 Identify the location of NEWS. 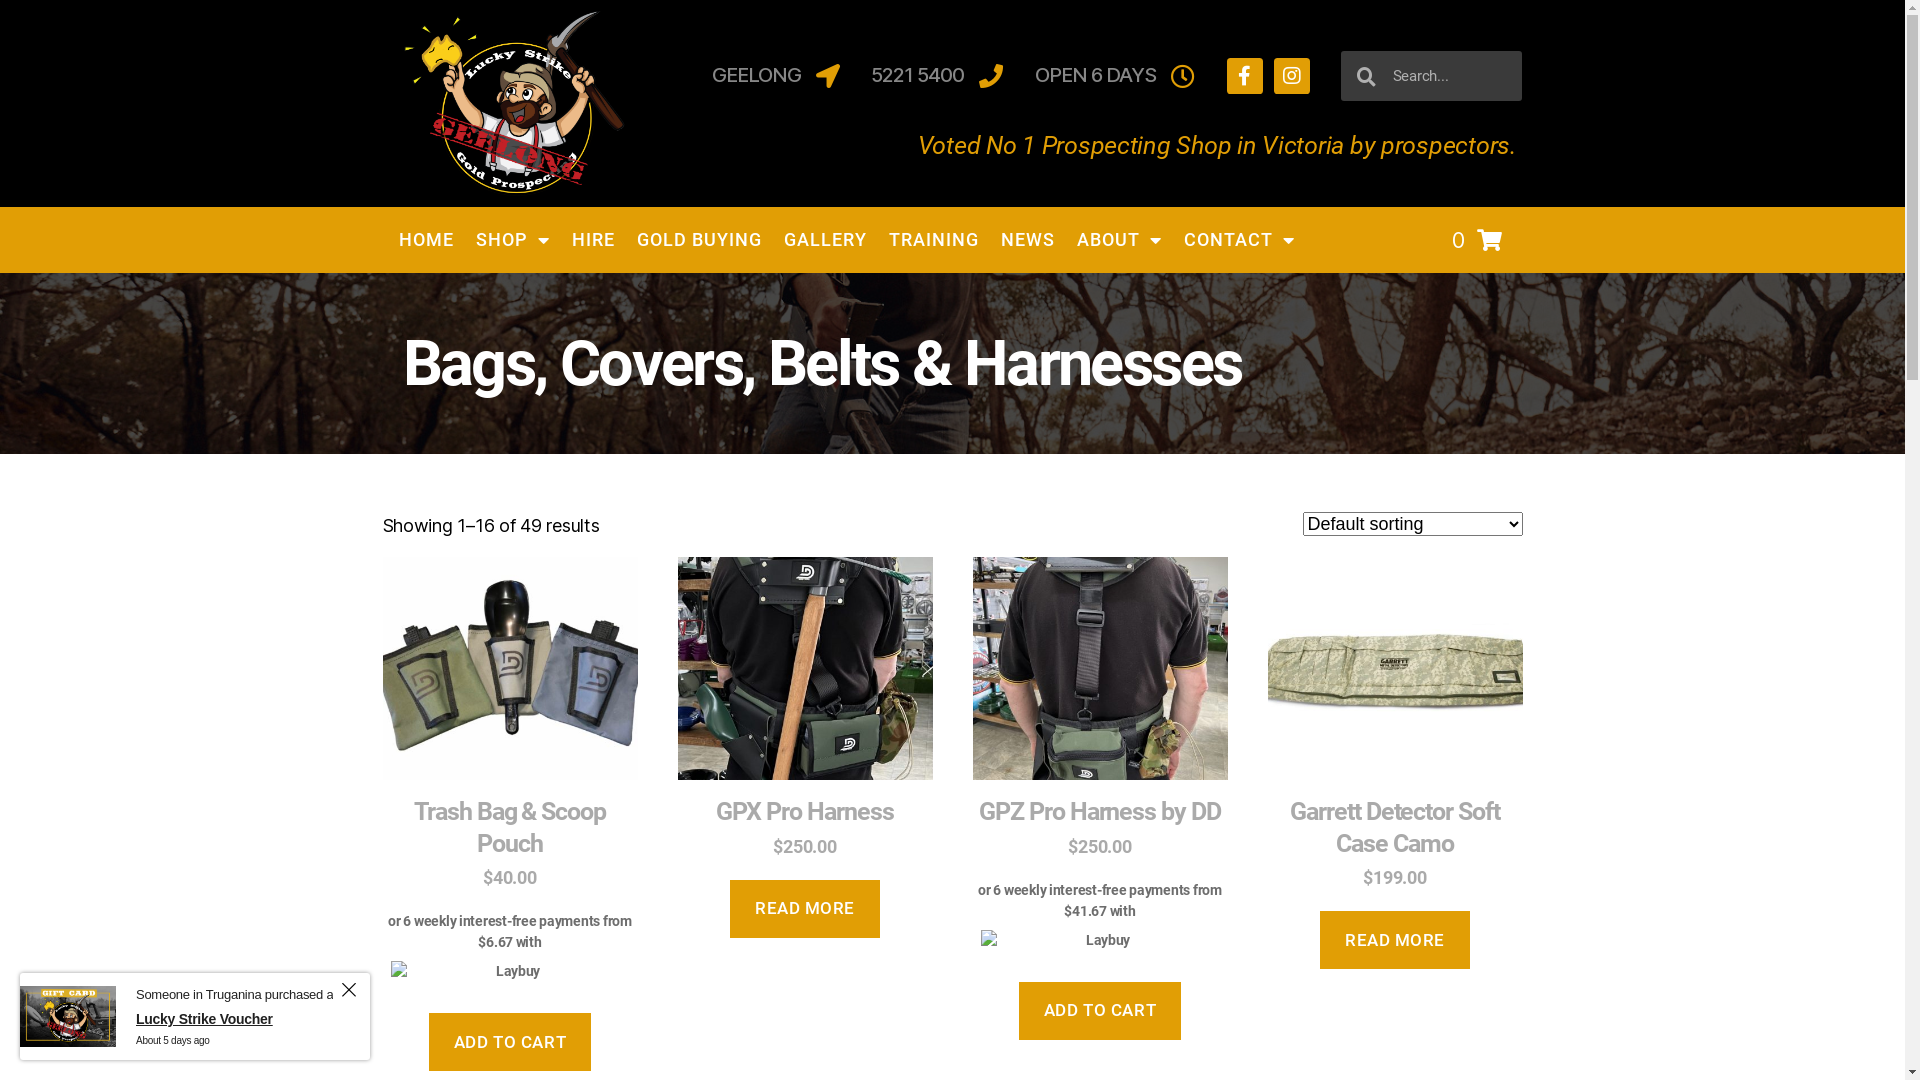
(1028, 240).